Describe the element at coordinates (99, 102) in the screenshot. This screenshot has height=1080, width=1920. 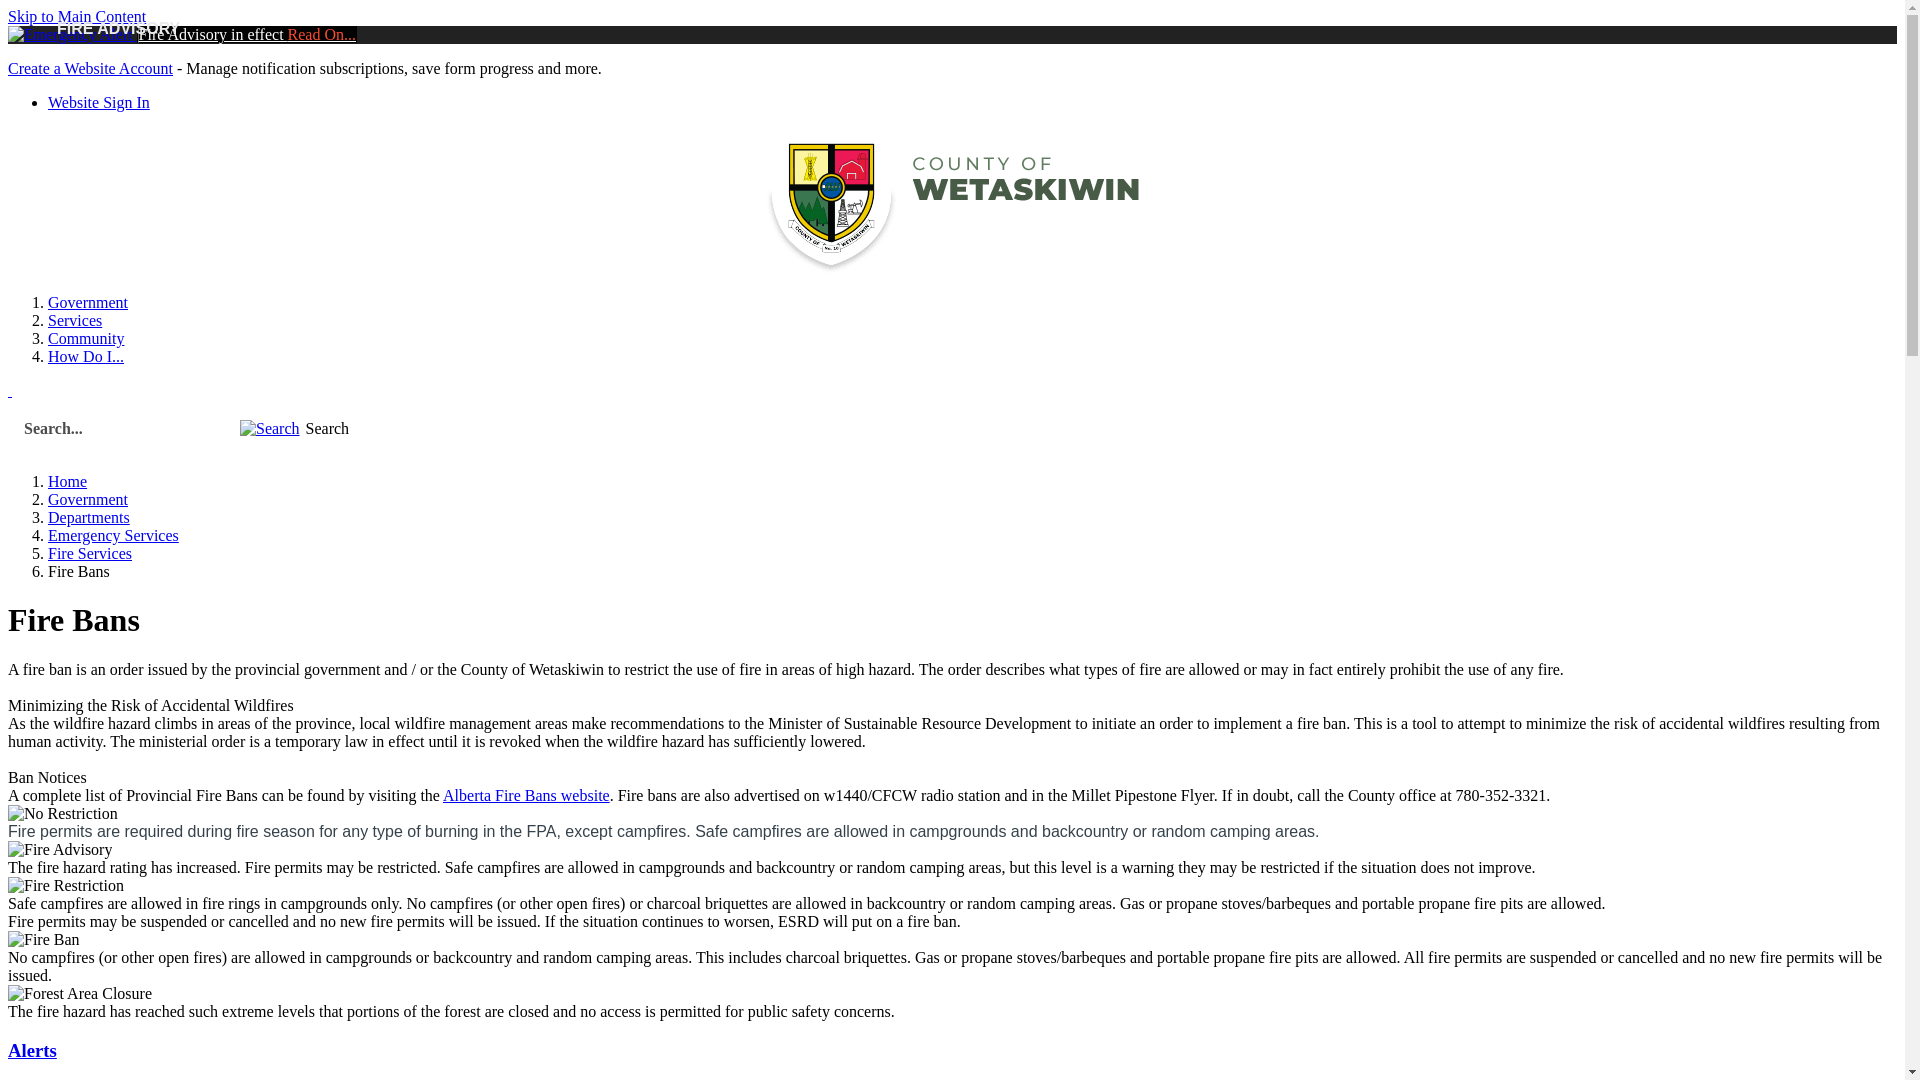
I see `Website Sign In` at that location.